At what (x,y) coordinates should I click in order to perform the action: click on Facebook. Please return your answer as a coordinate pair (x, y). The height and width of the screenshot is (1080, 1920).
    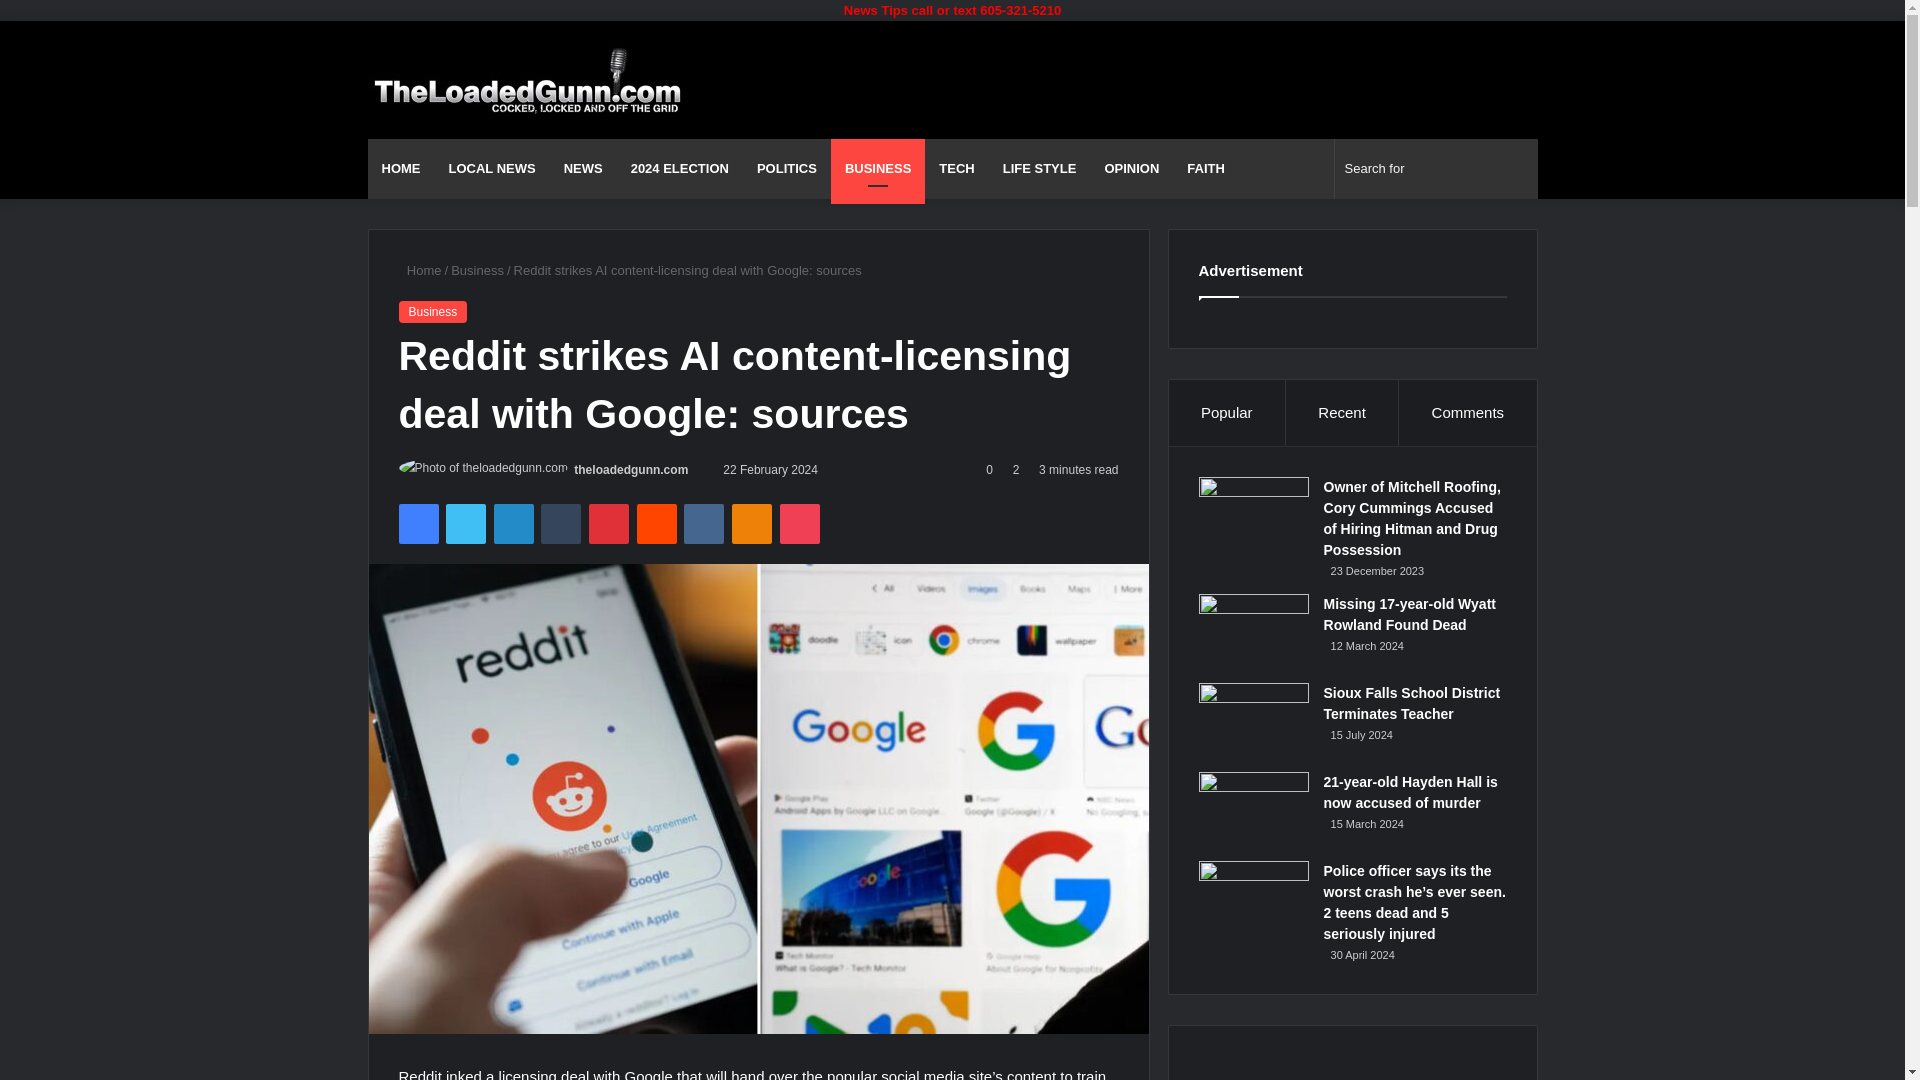
    Looking at the image, I should click on (417, 524).